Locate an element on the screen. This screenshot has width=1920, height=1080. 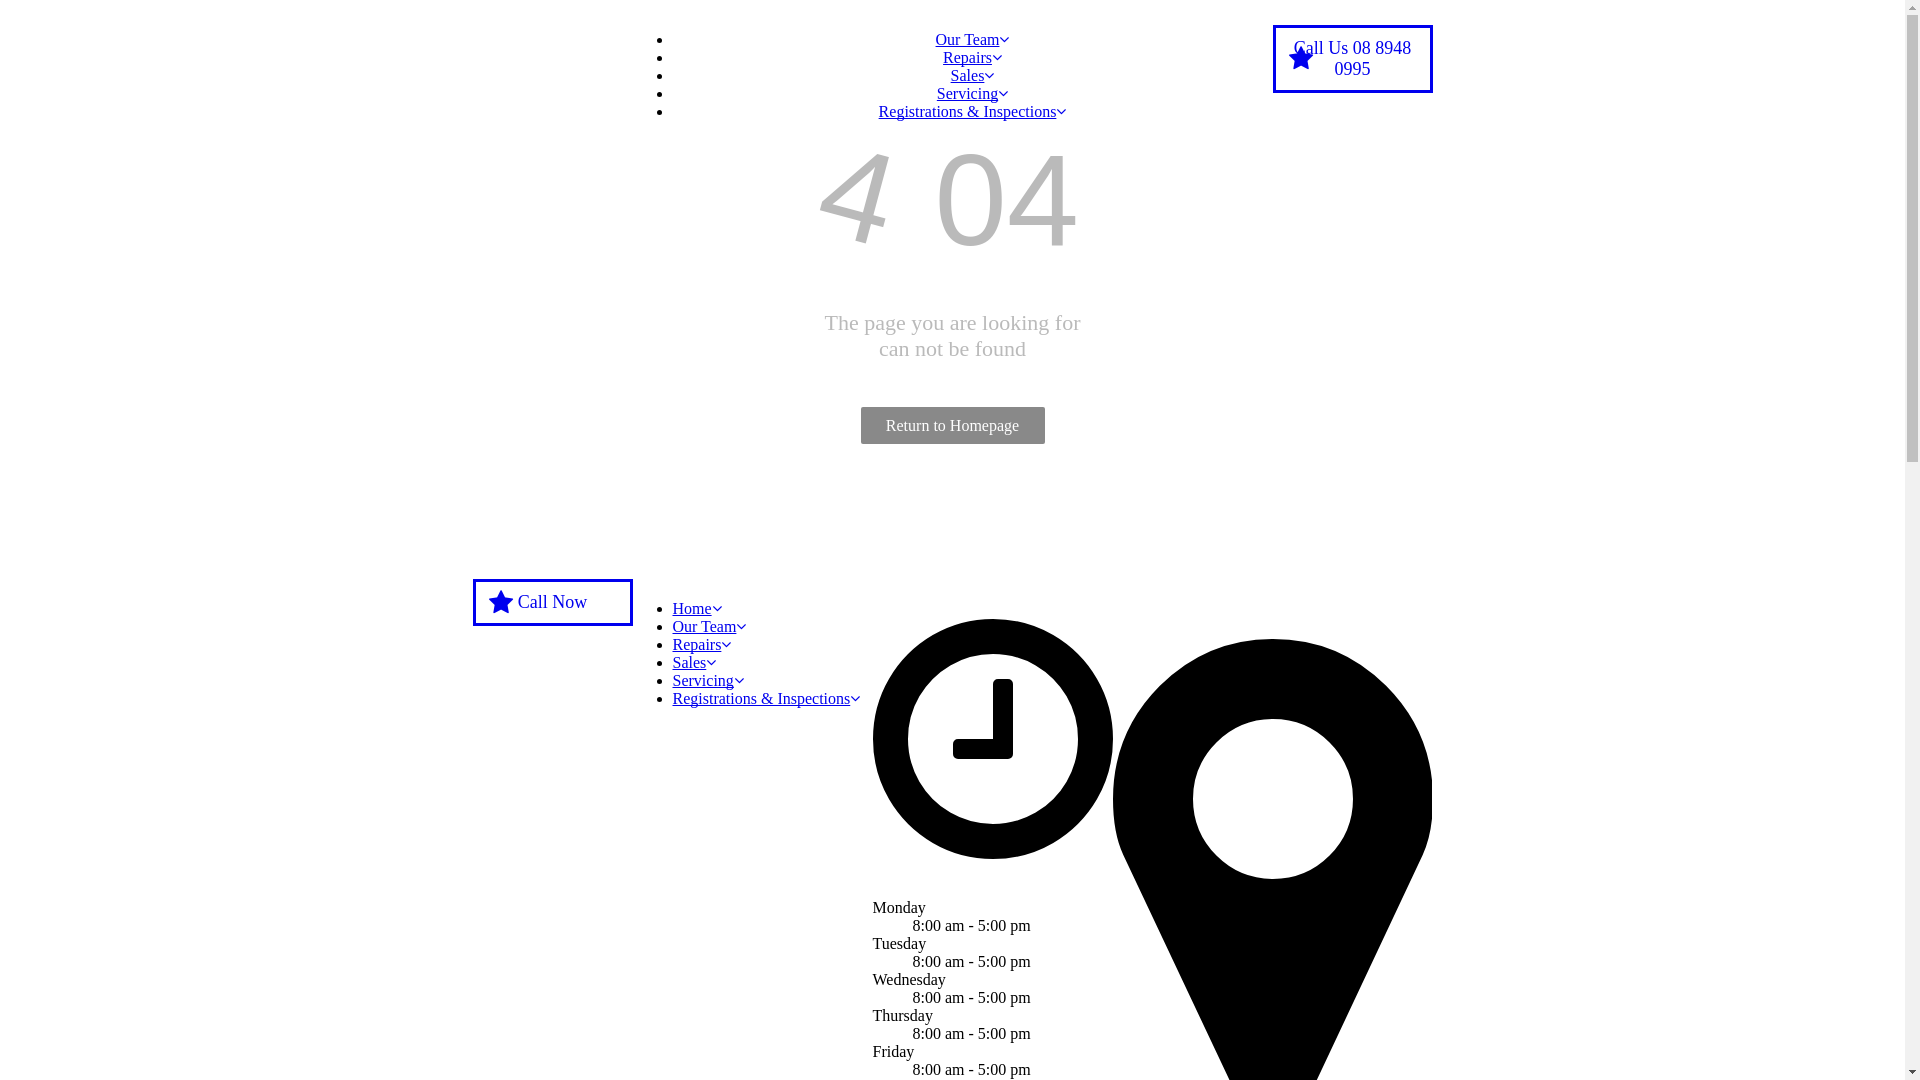
Call Now is located at coordinates (552, 602).